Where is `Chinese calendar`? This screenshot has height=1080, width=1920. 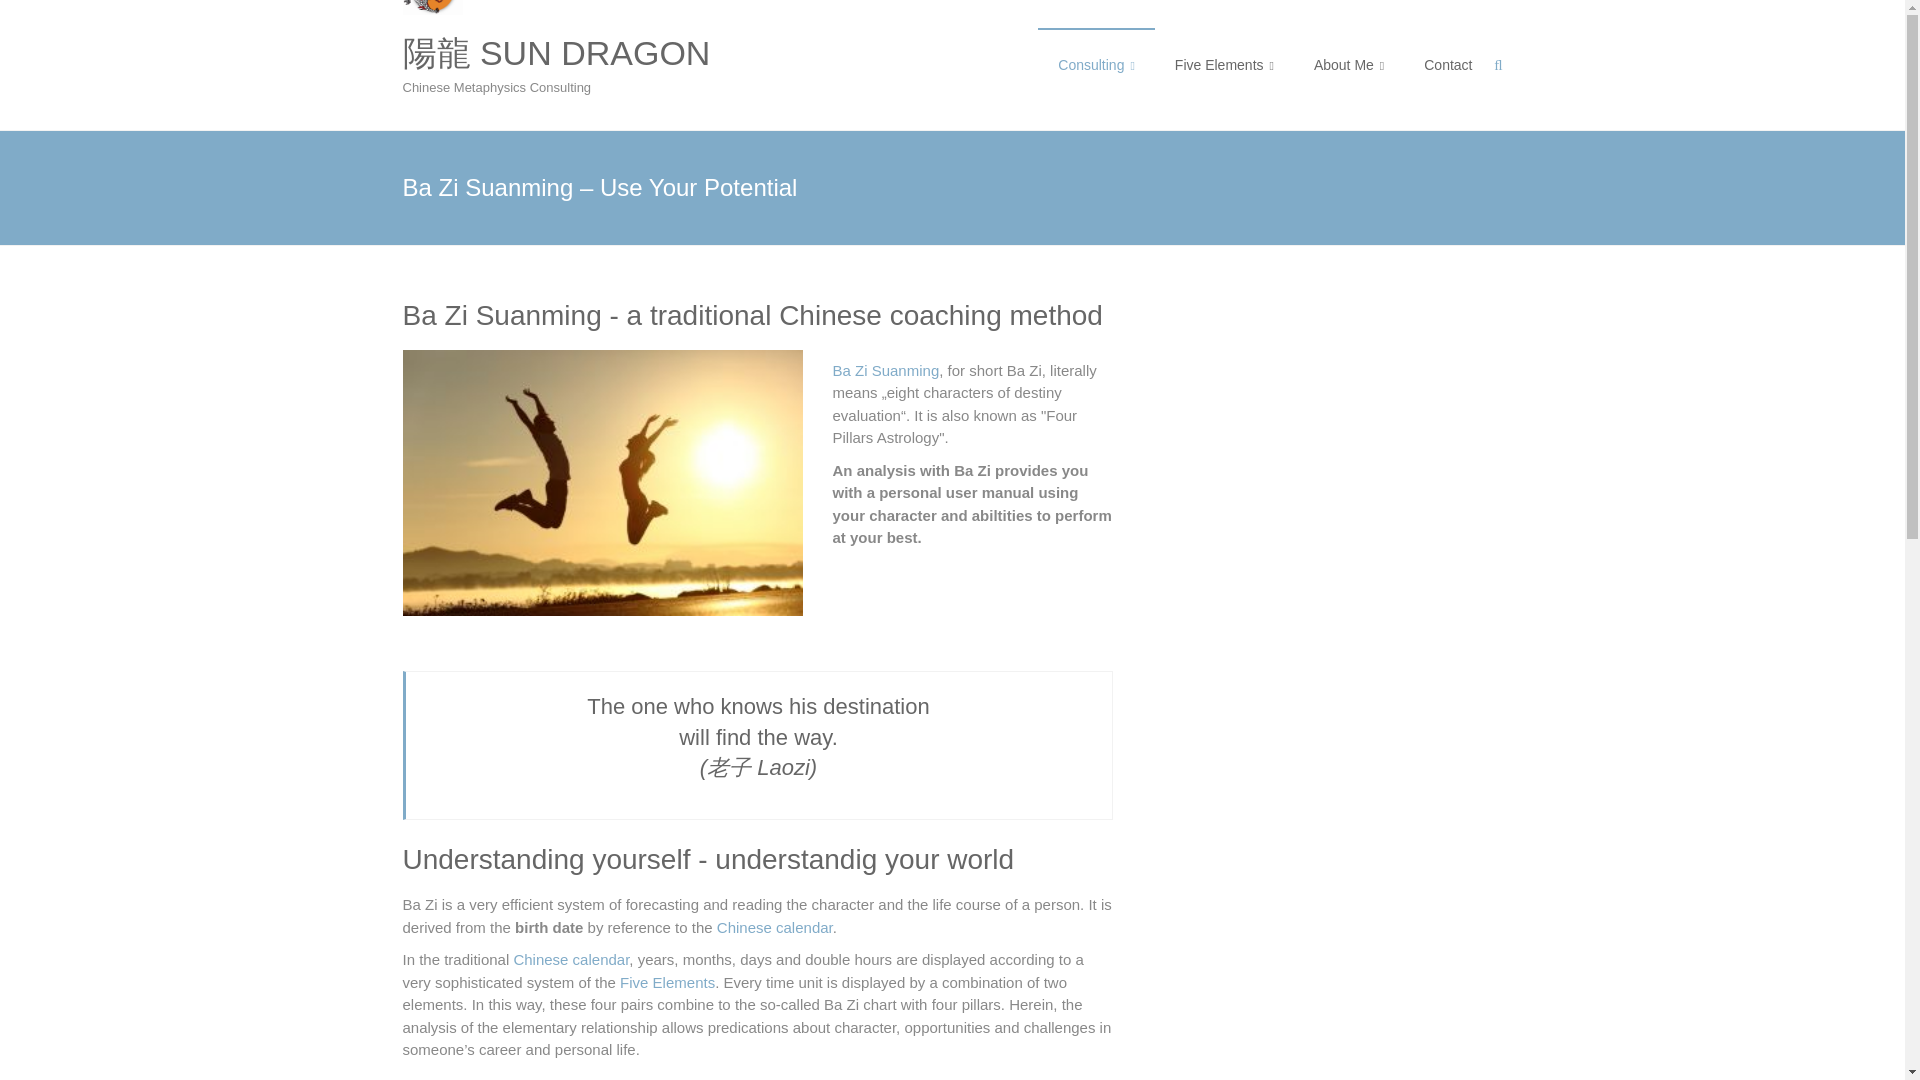 Chinese calendar is located at coordinates (774, 928).